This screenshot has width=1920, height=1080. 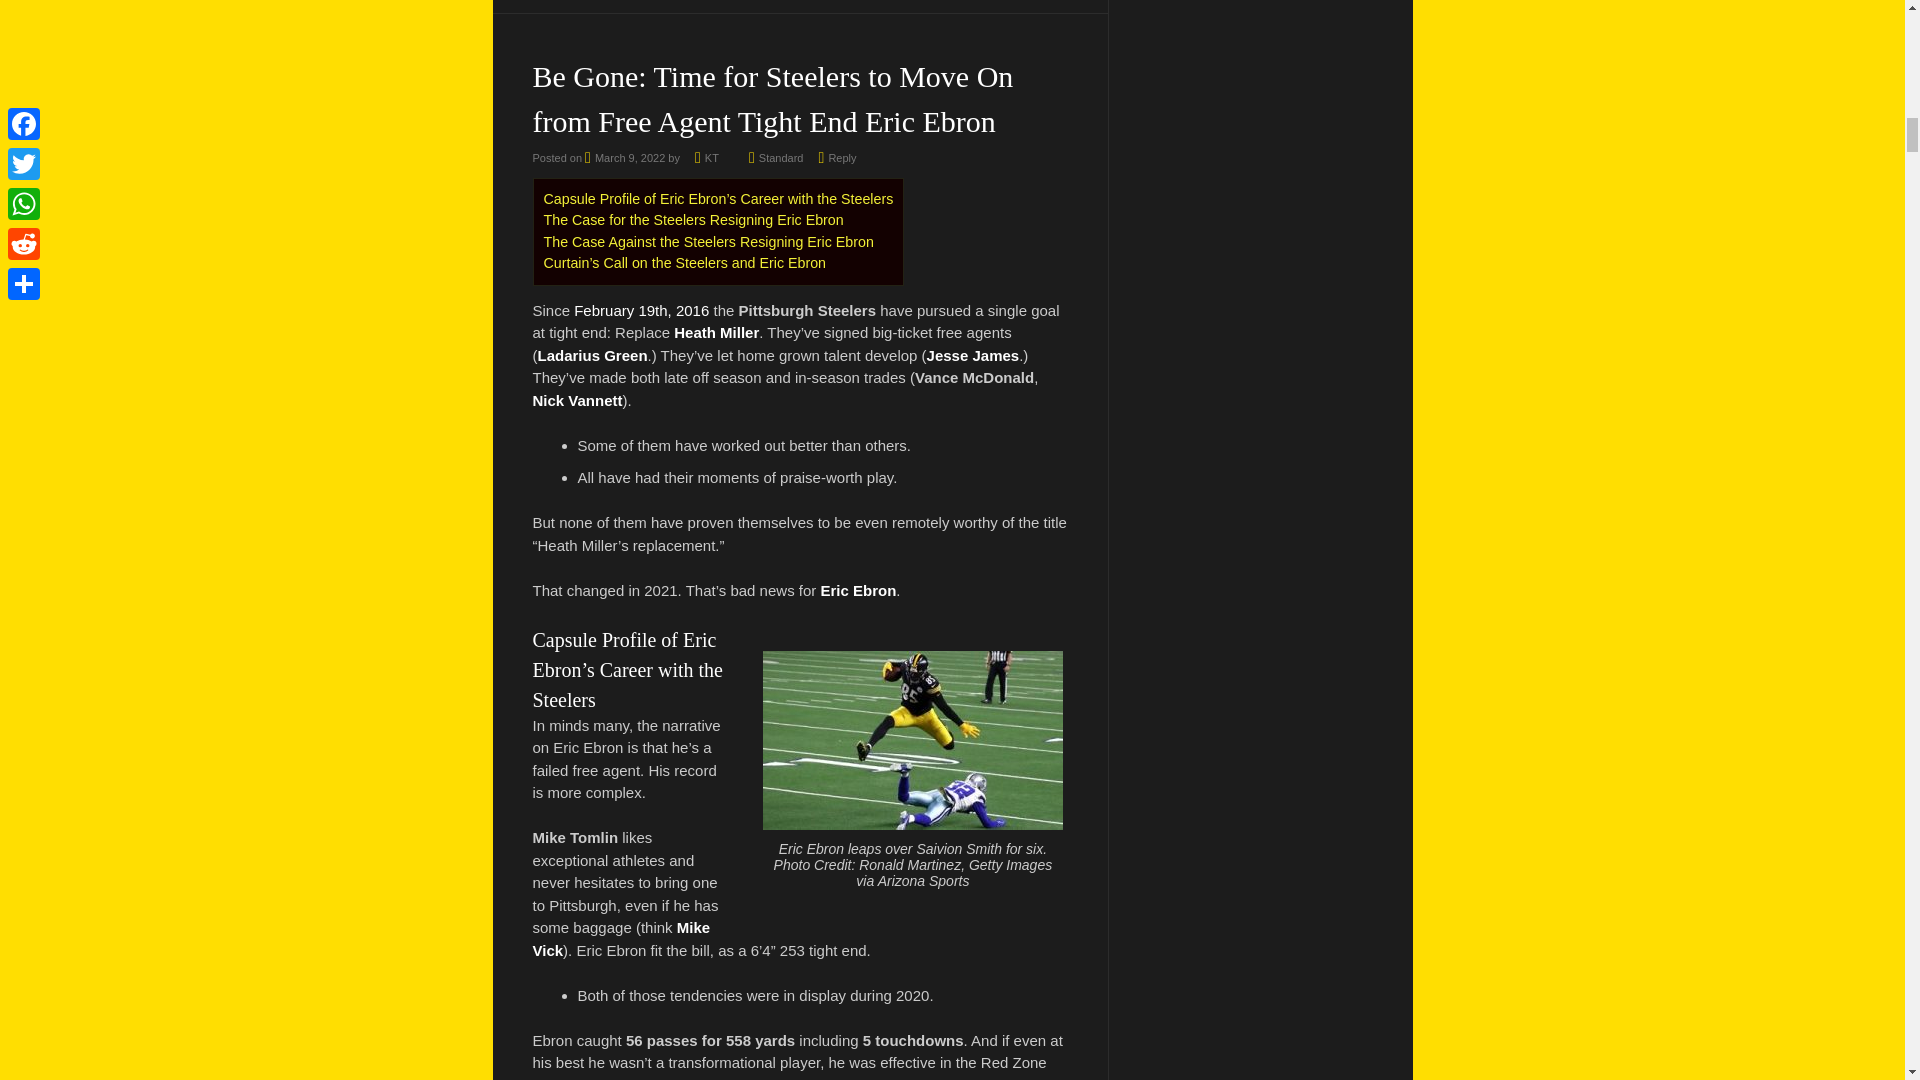 What do you see at coordinates (711, 158) in the screenshot?
I see `View all posts by KT` at bounding box center [711, 158].